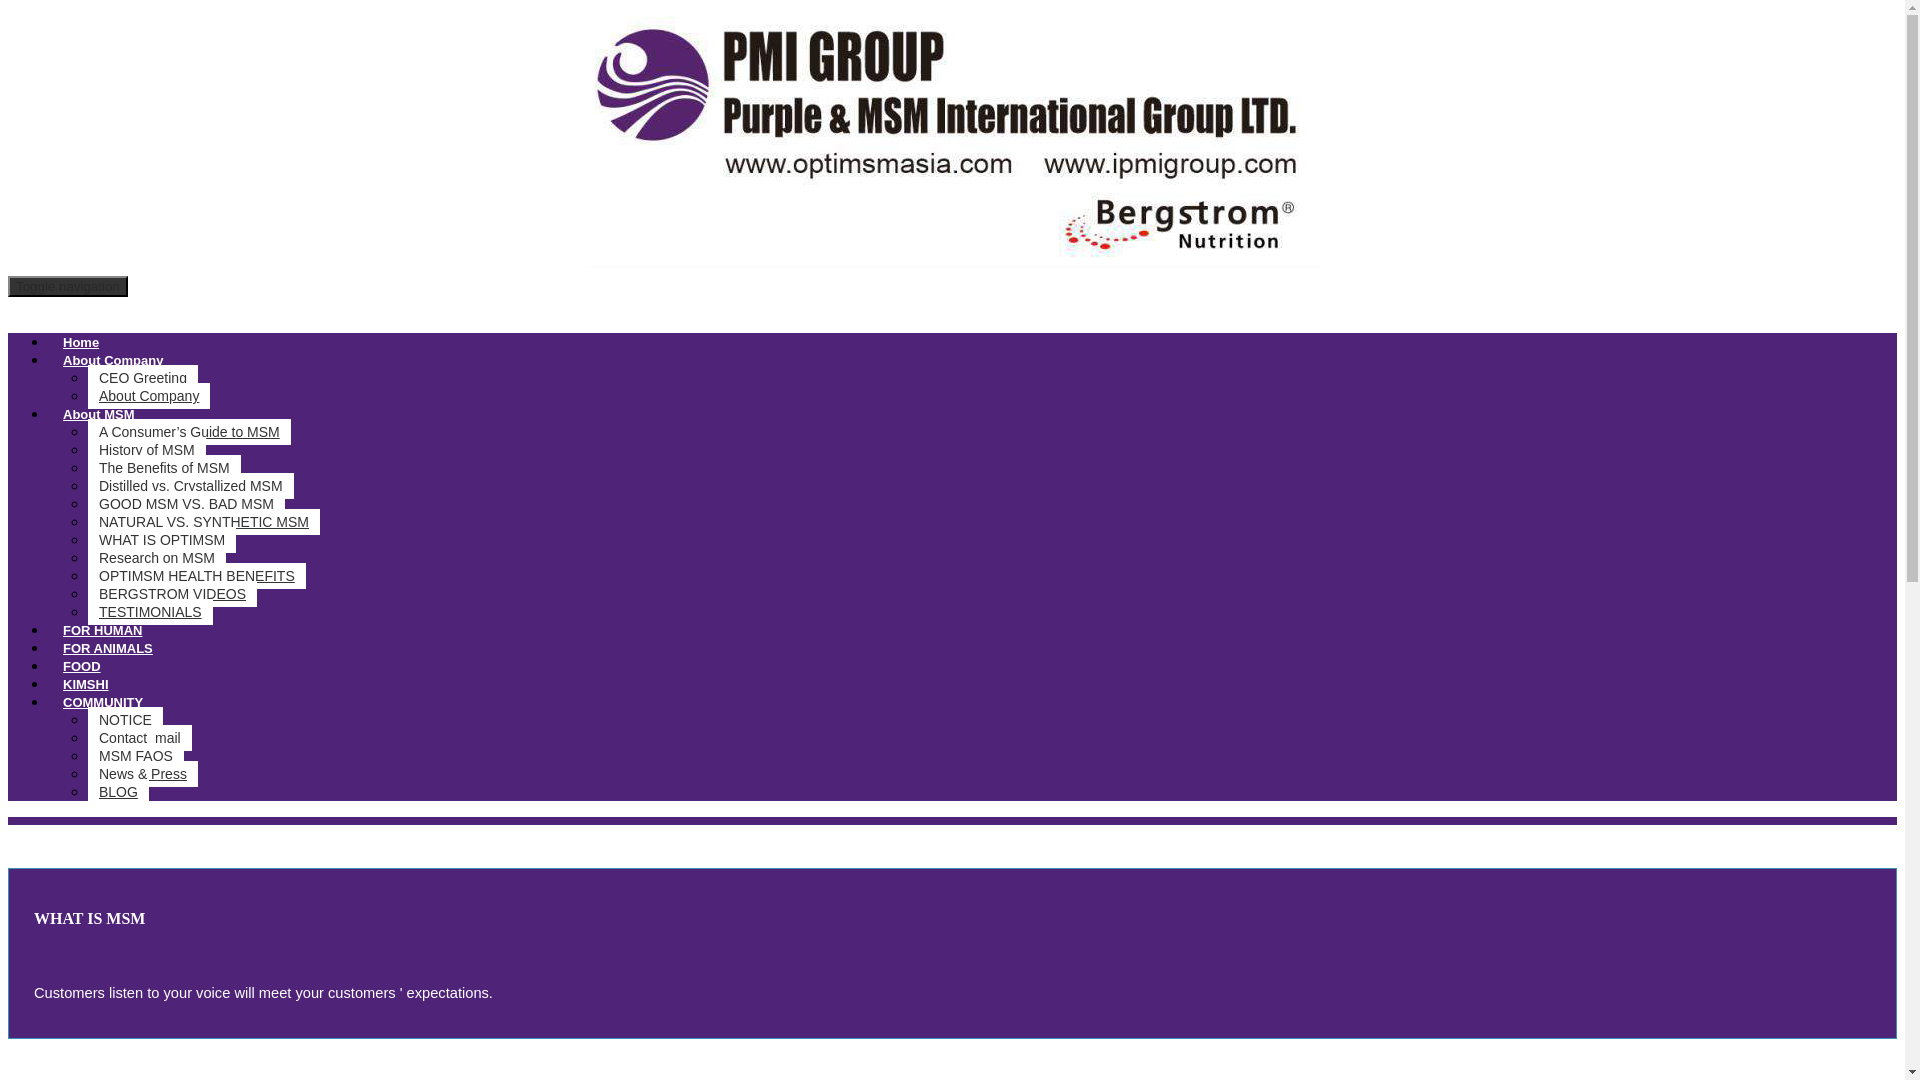 This screenshot has height=1080, width=1920. I want to click on COMMUNITY, so click(102, 702).